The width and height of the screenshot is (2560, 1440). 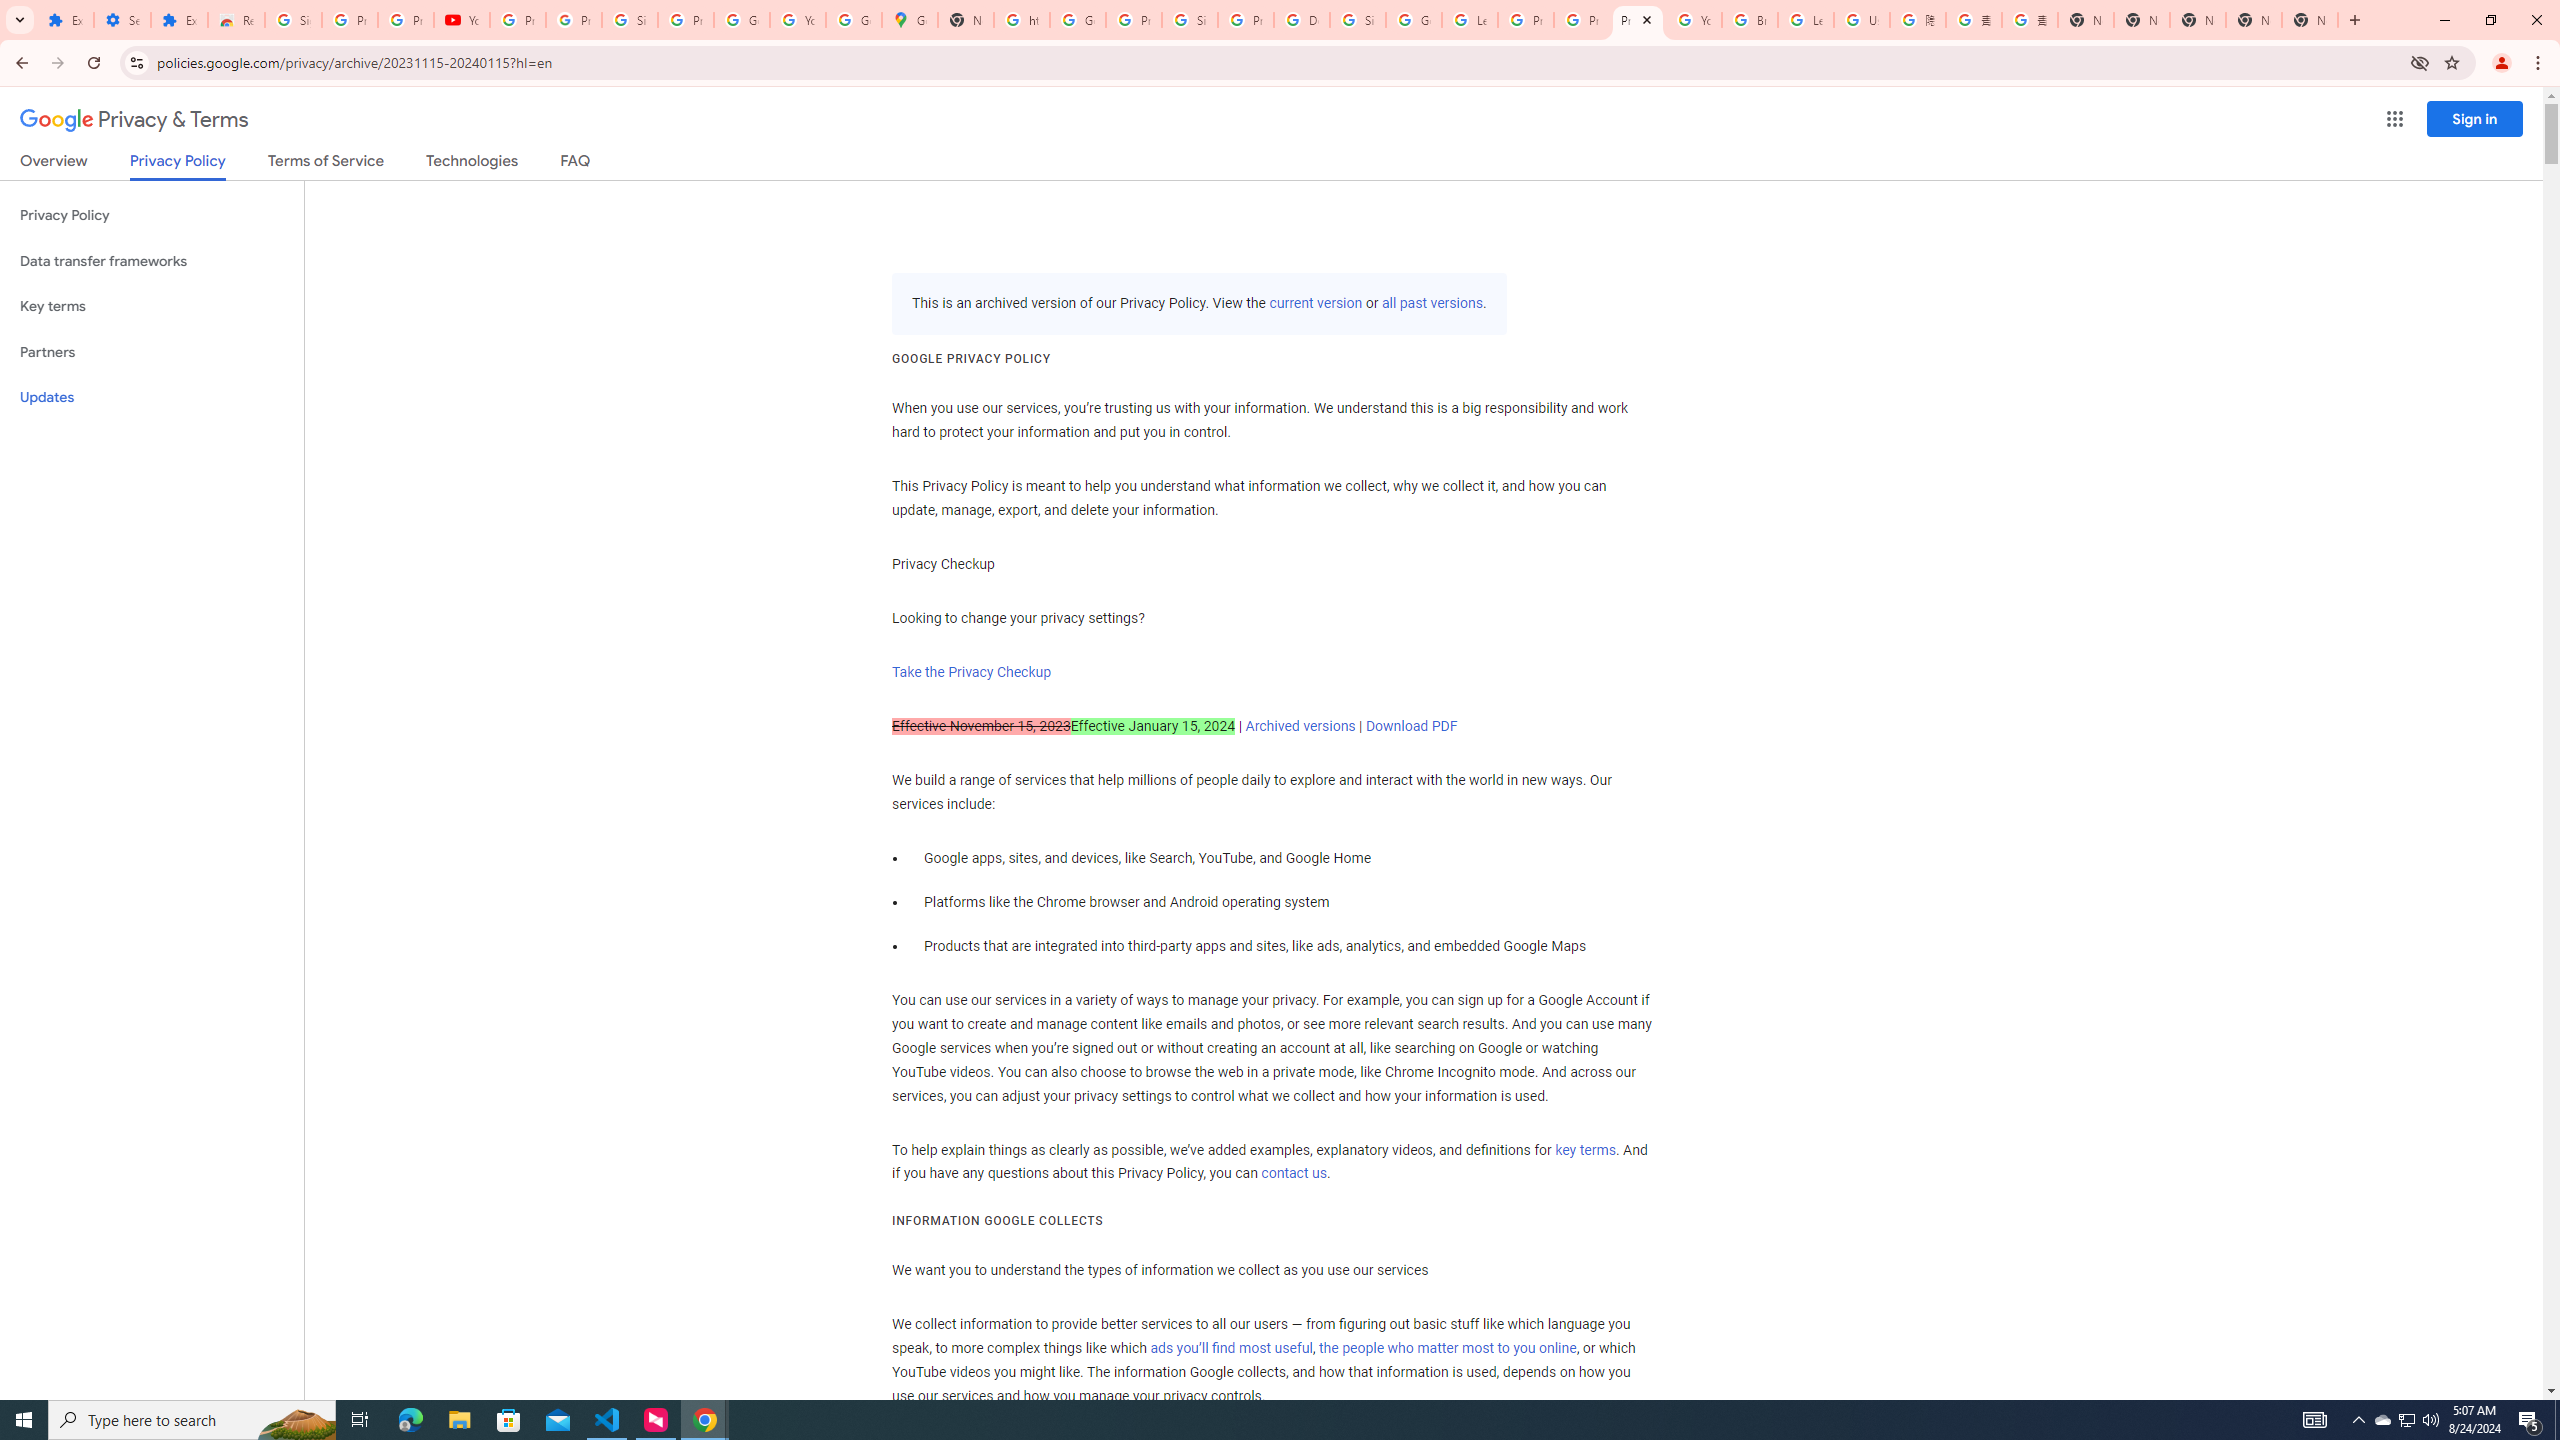 What do you see at coordinates (1582, 20) in the screenshot?
I see `Privacy Help Center - Policies Help` at bounding box center [1582, 20].